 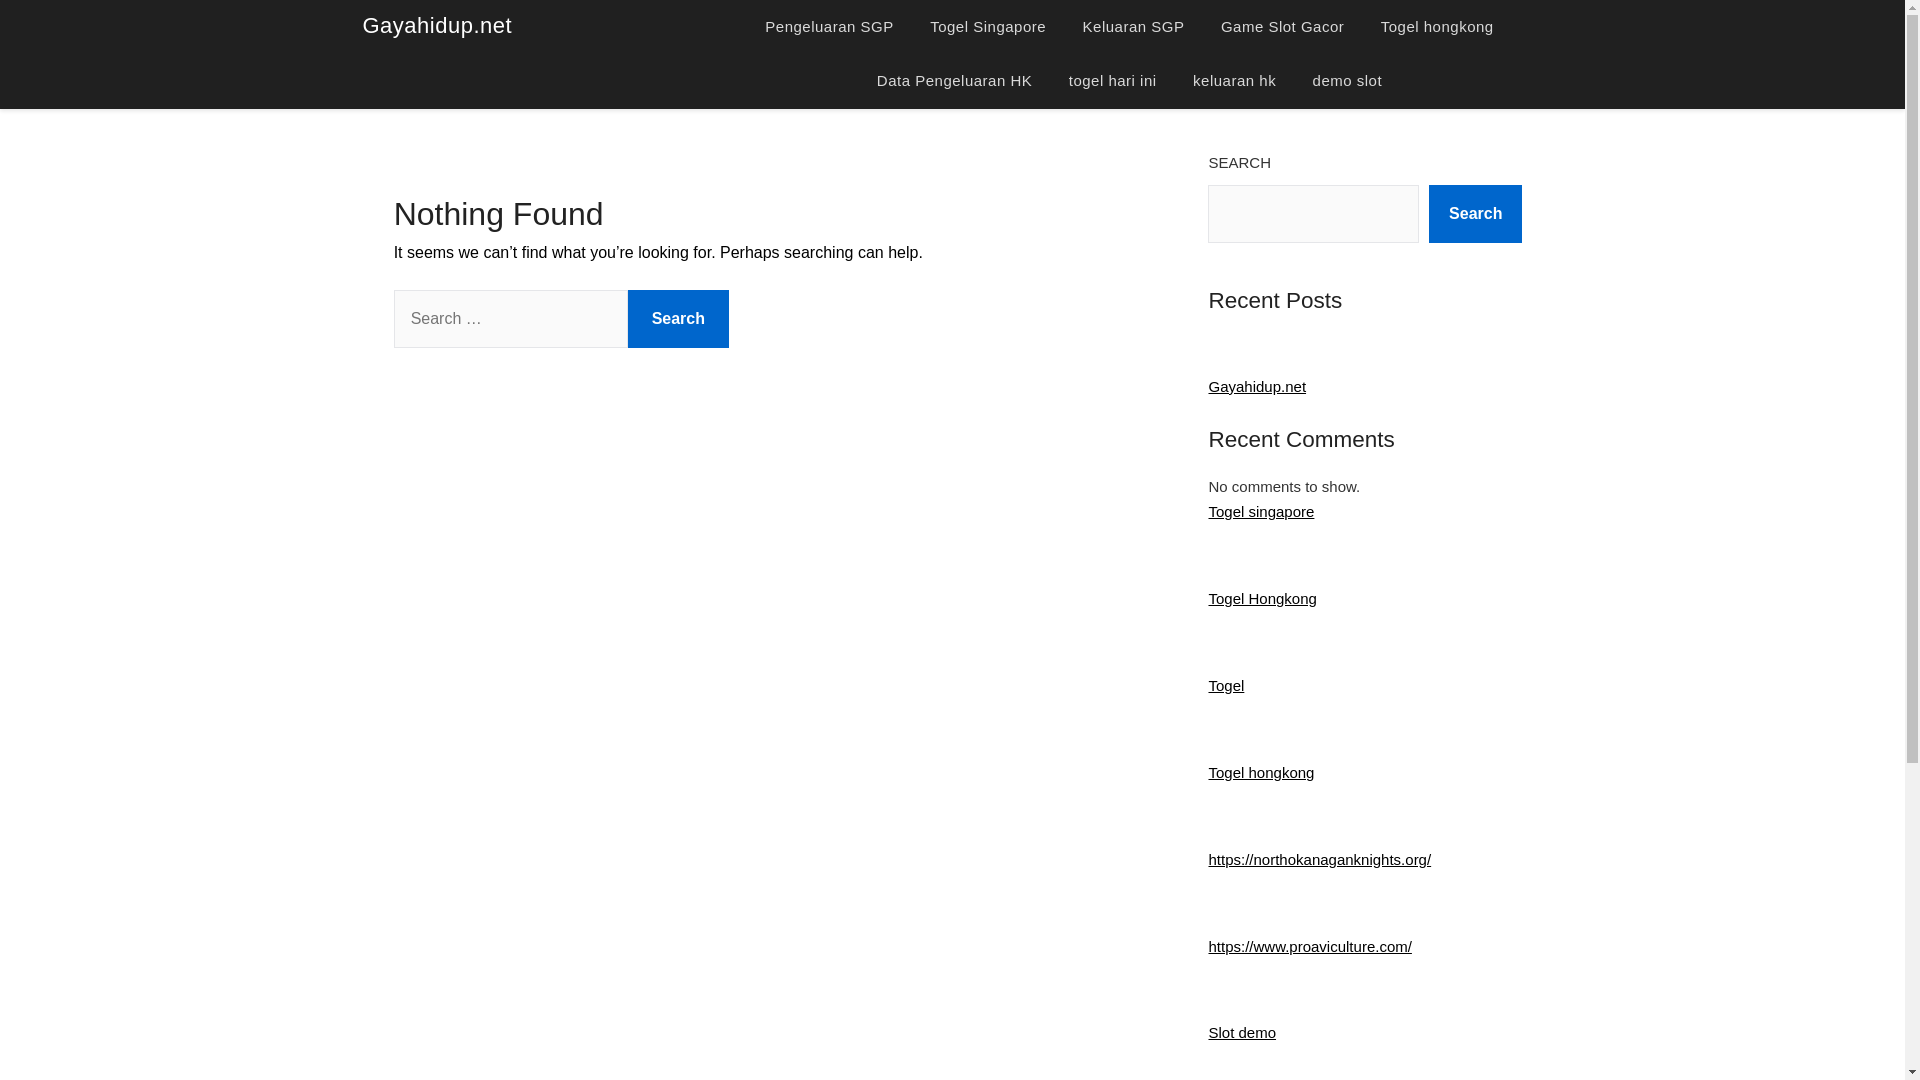 I want to click on Togel hongkong, so click(x=1260, y=772).